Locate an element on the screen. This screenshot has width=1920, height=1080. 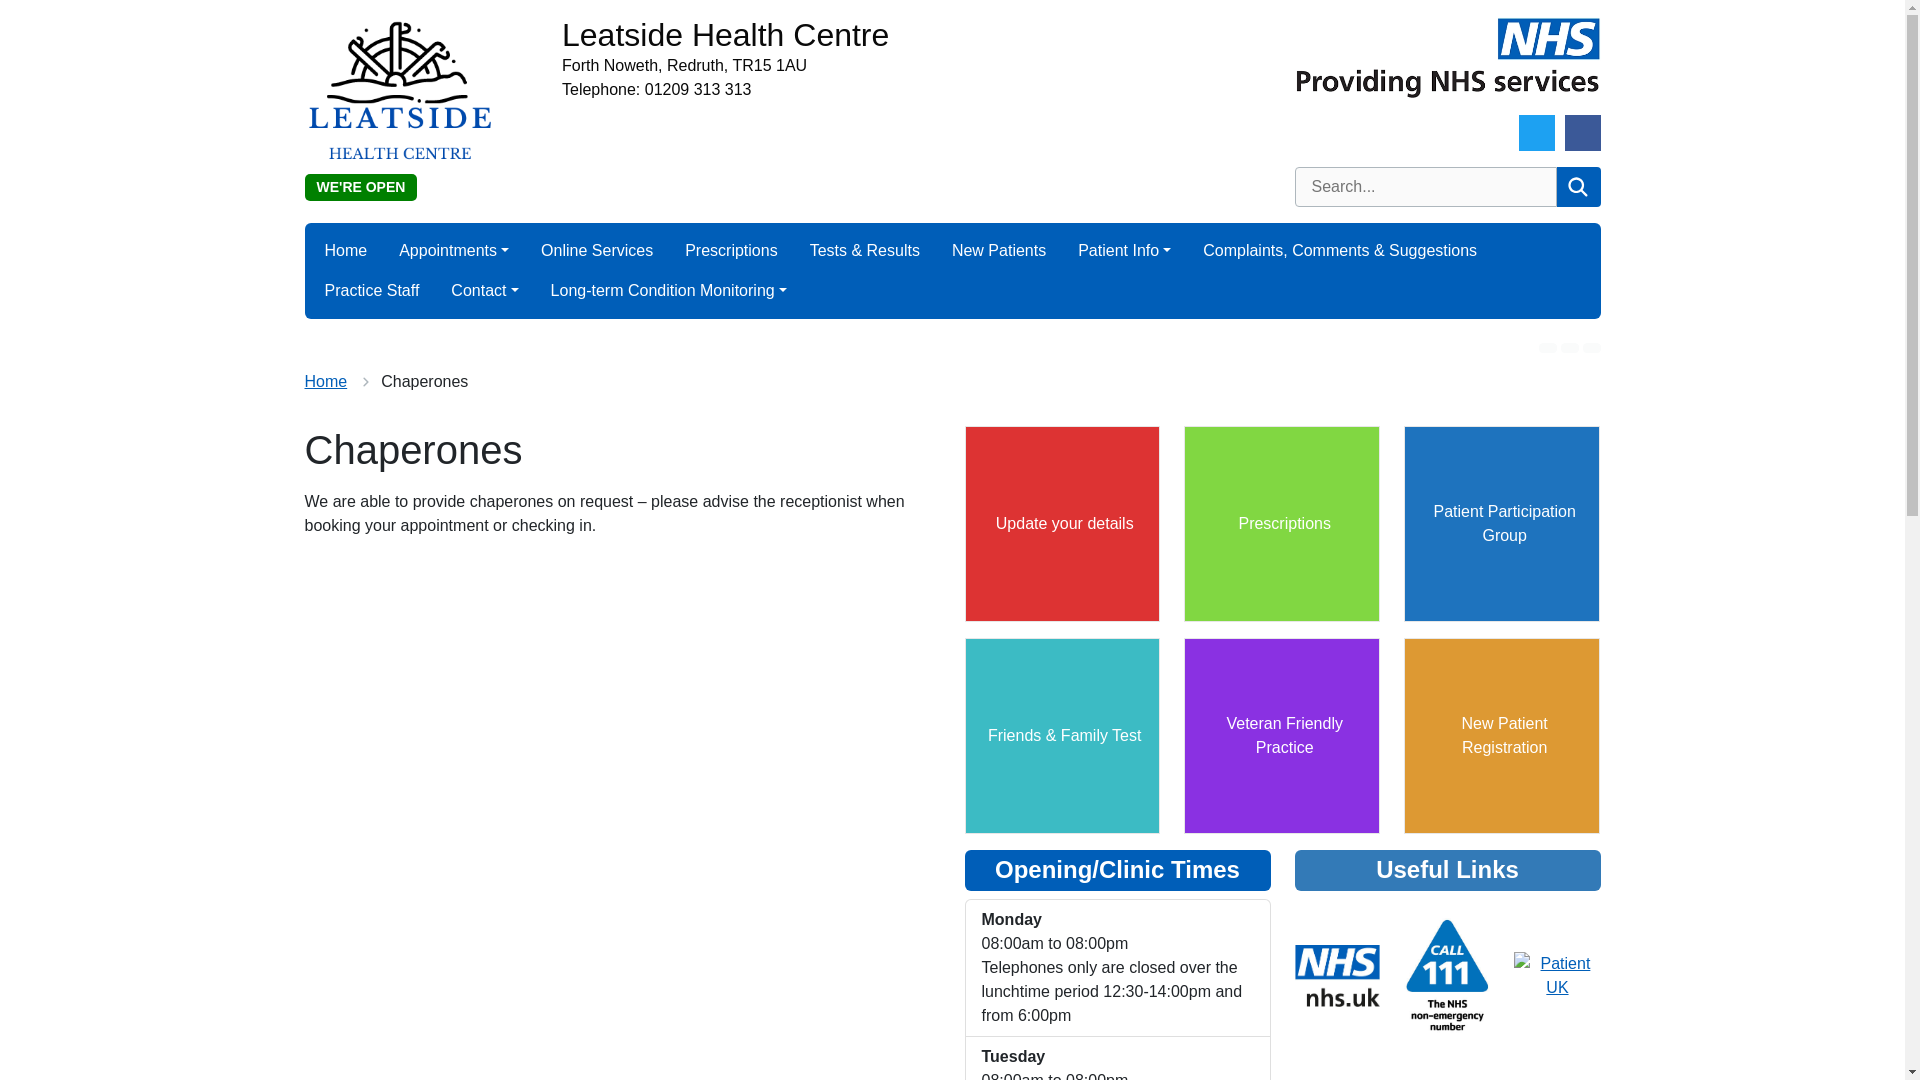
Leatside Health Centre is located at coordinates (916, 35).